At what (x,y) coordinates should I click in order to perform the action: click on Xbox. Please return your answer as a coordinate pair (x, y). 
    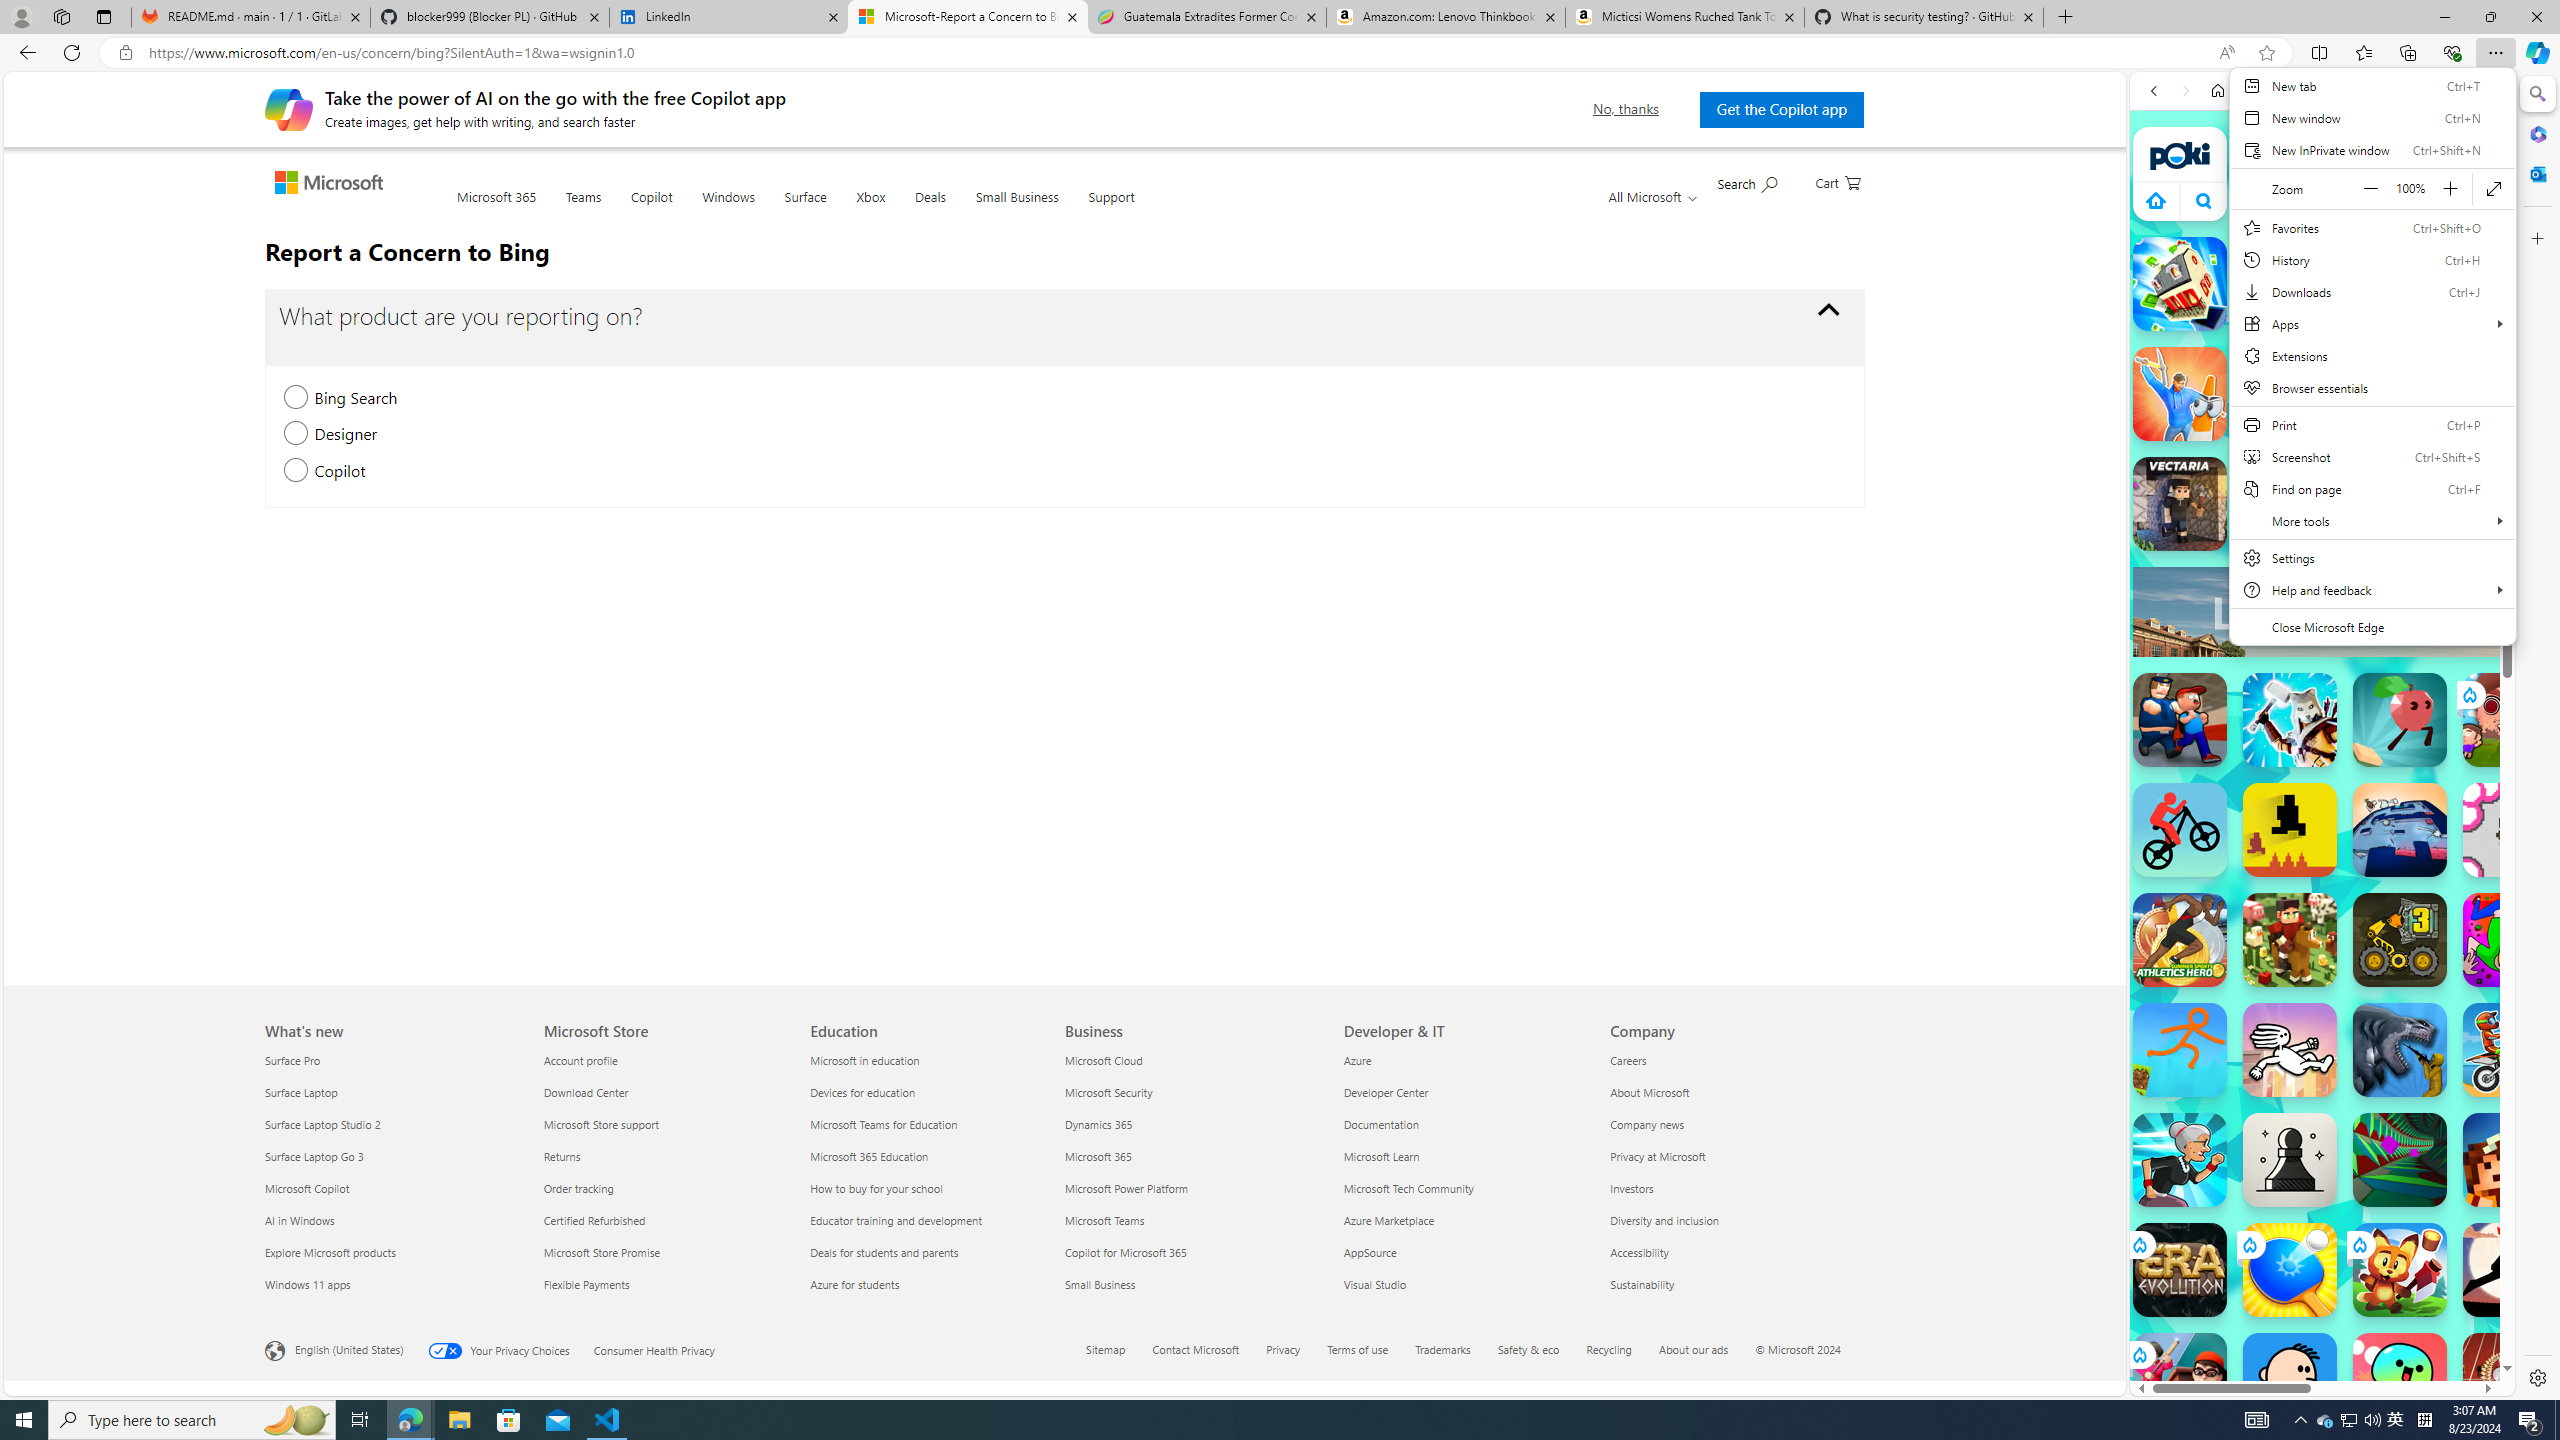
    Looking at the image, I should click on (872, 209).